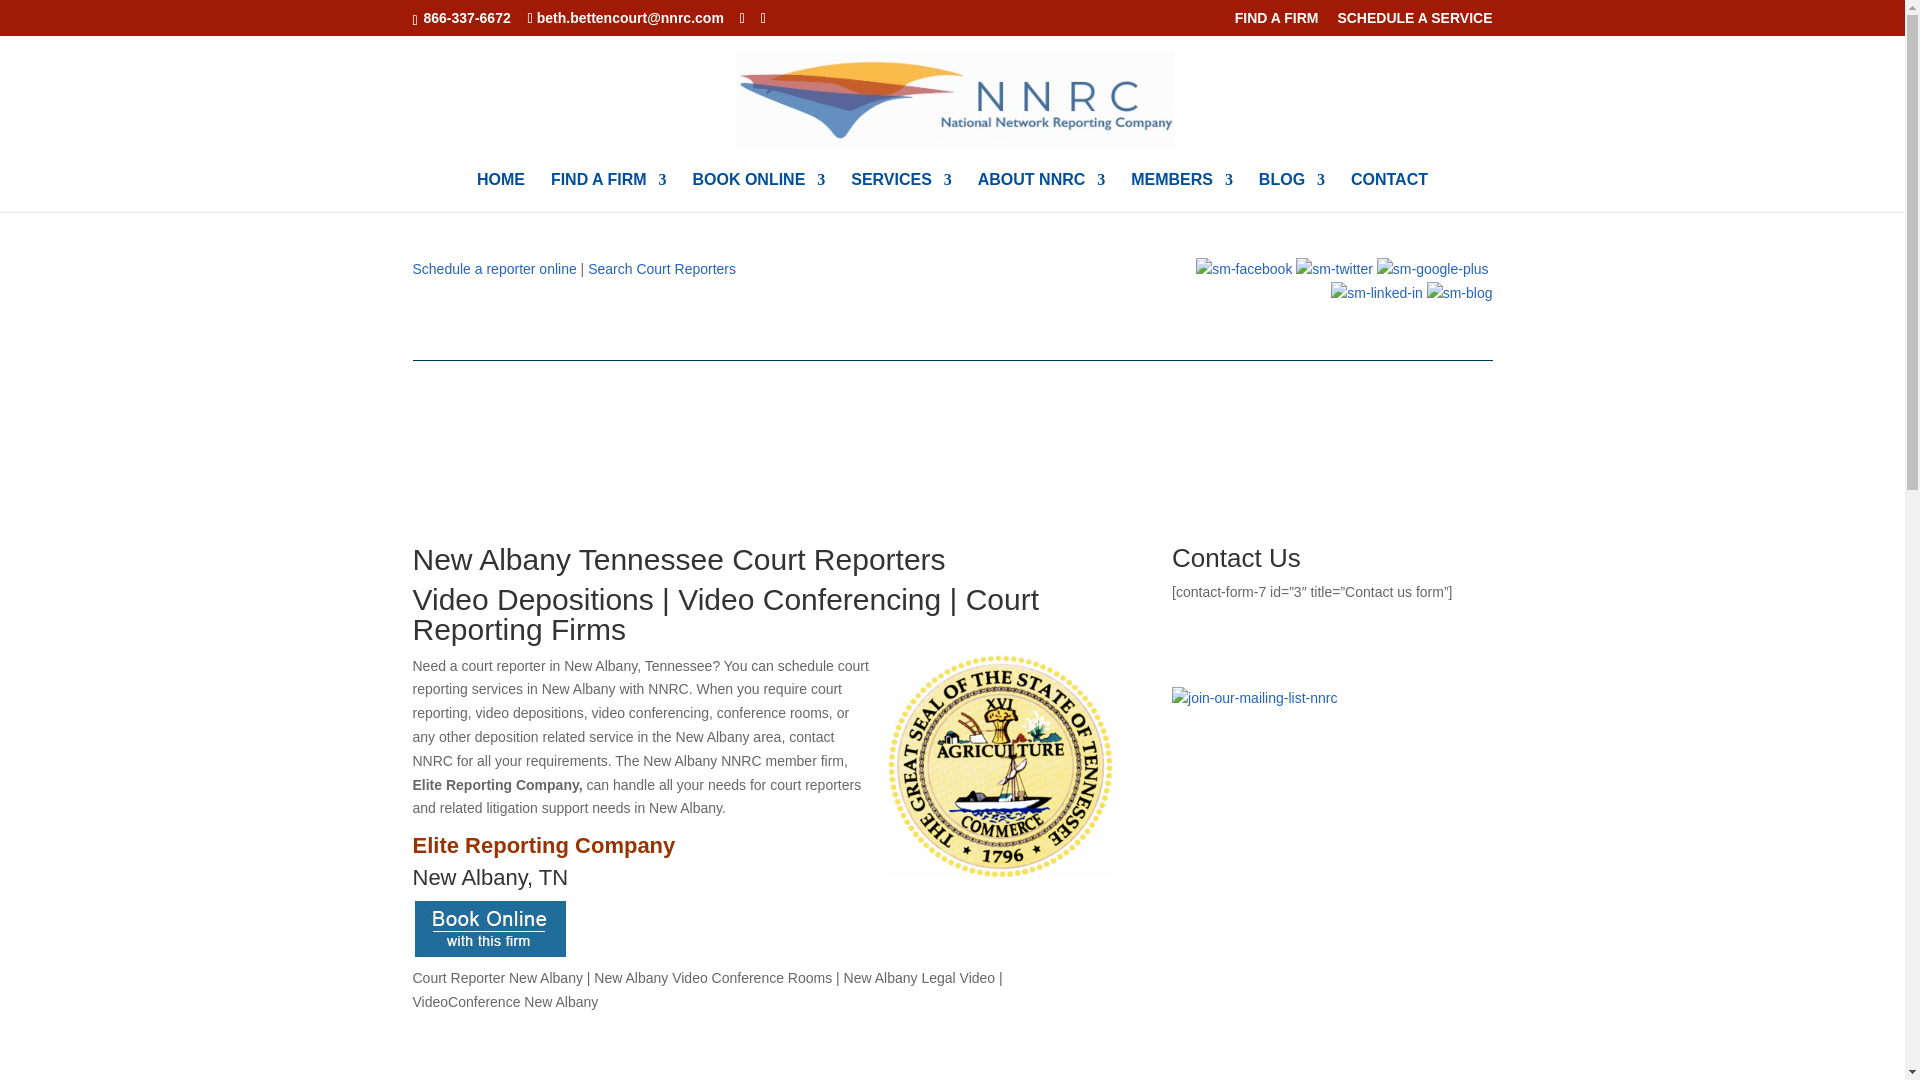 This screenshot has width=1920, height=1080. Describe the element at coordinates (1414, 22) in the screenshot. I see `SCHEDULE A SERVICE` at that location.